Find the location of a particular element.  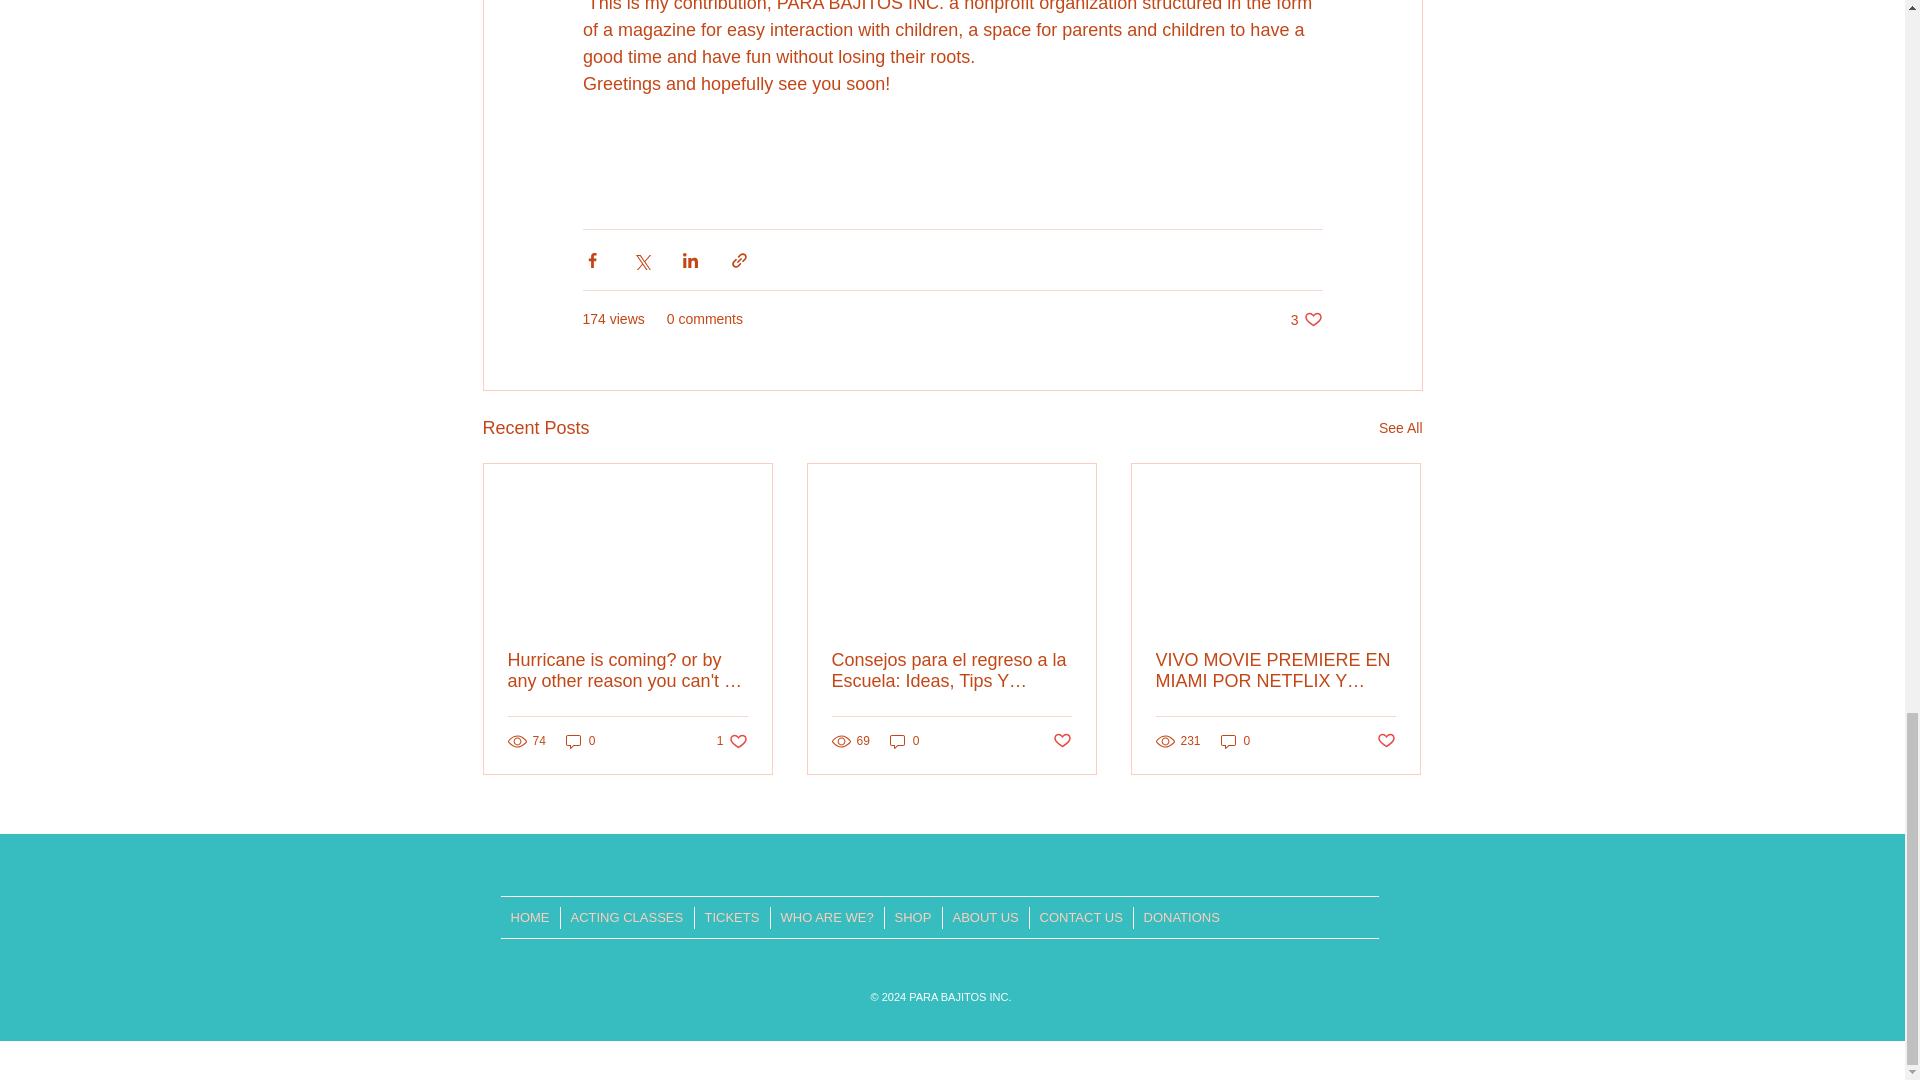

0 is located at coordinates (1236, 741).